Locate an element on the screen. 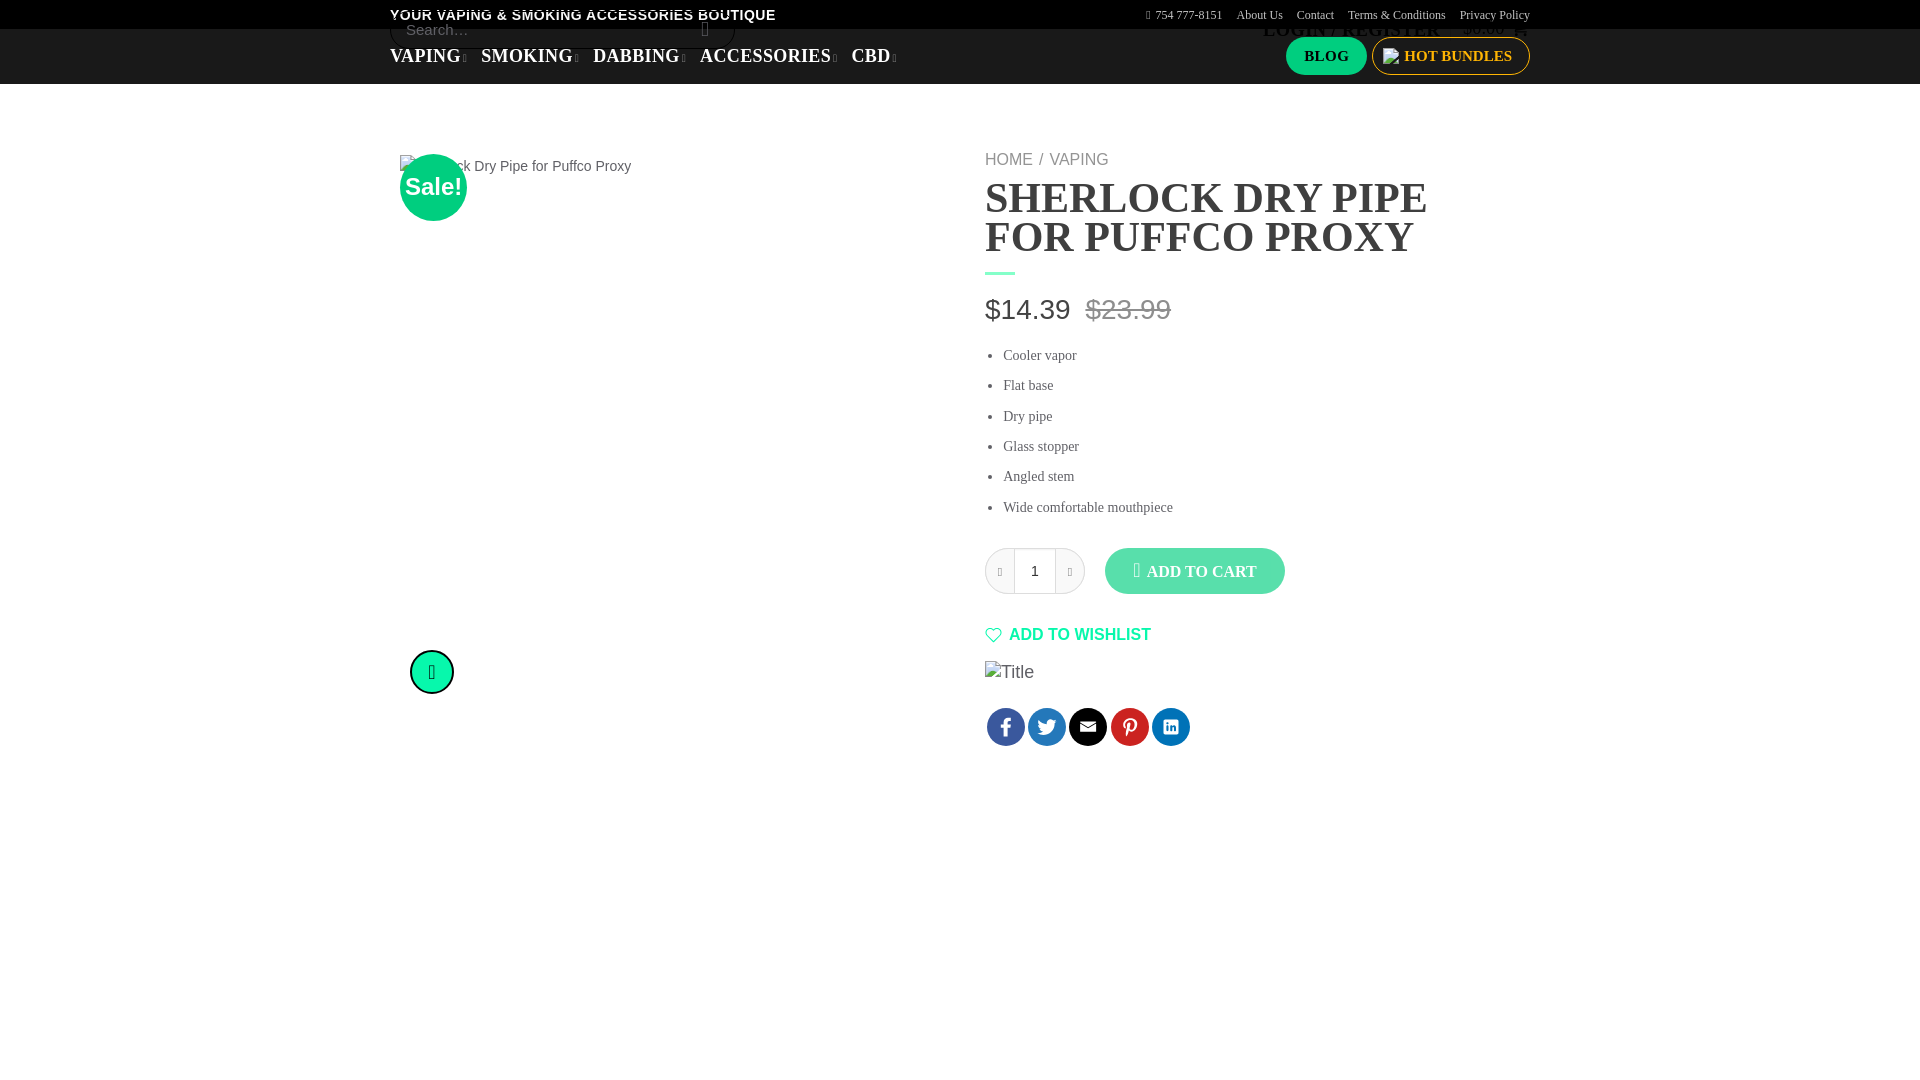 Image resolution: width=1920 pixels, height=1080 pixels. Facebook is located at coordinates (1006, 727).